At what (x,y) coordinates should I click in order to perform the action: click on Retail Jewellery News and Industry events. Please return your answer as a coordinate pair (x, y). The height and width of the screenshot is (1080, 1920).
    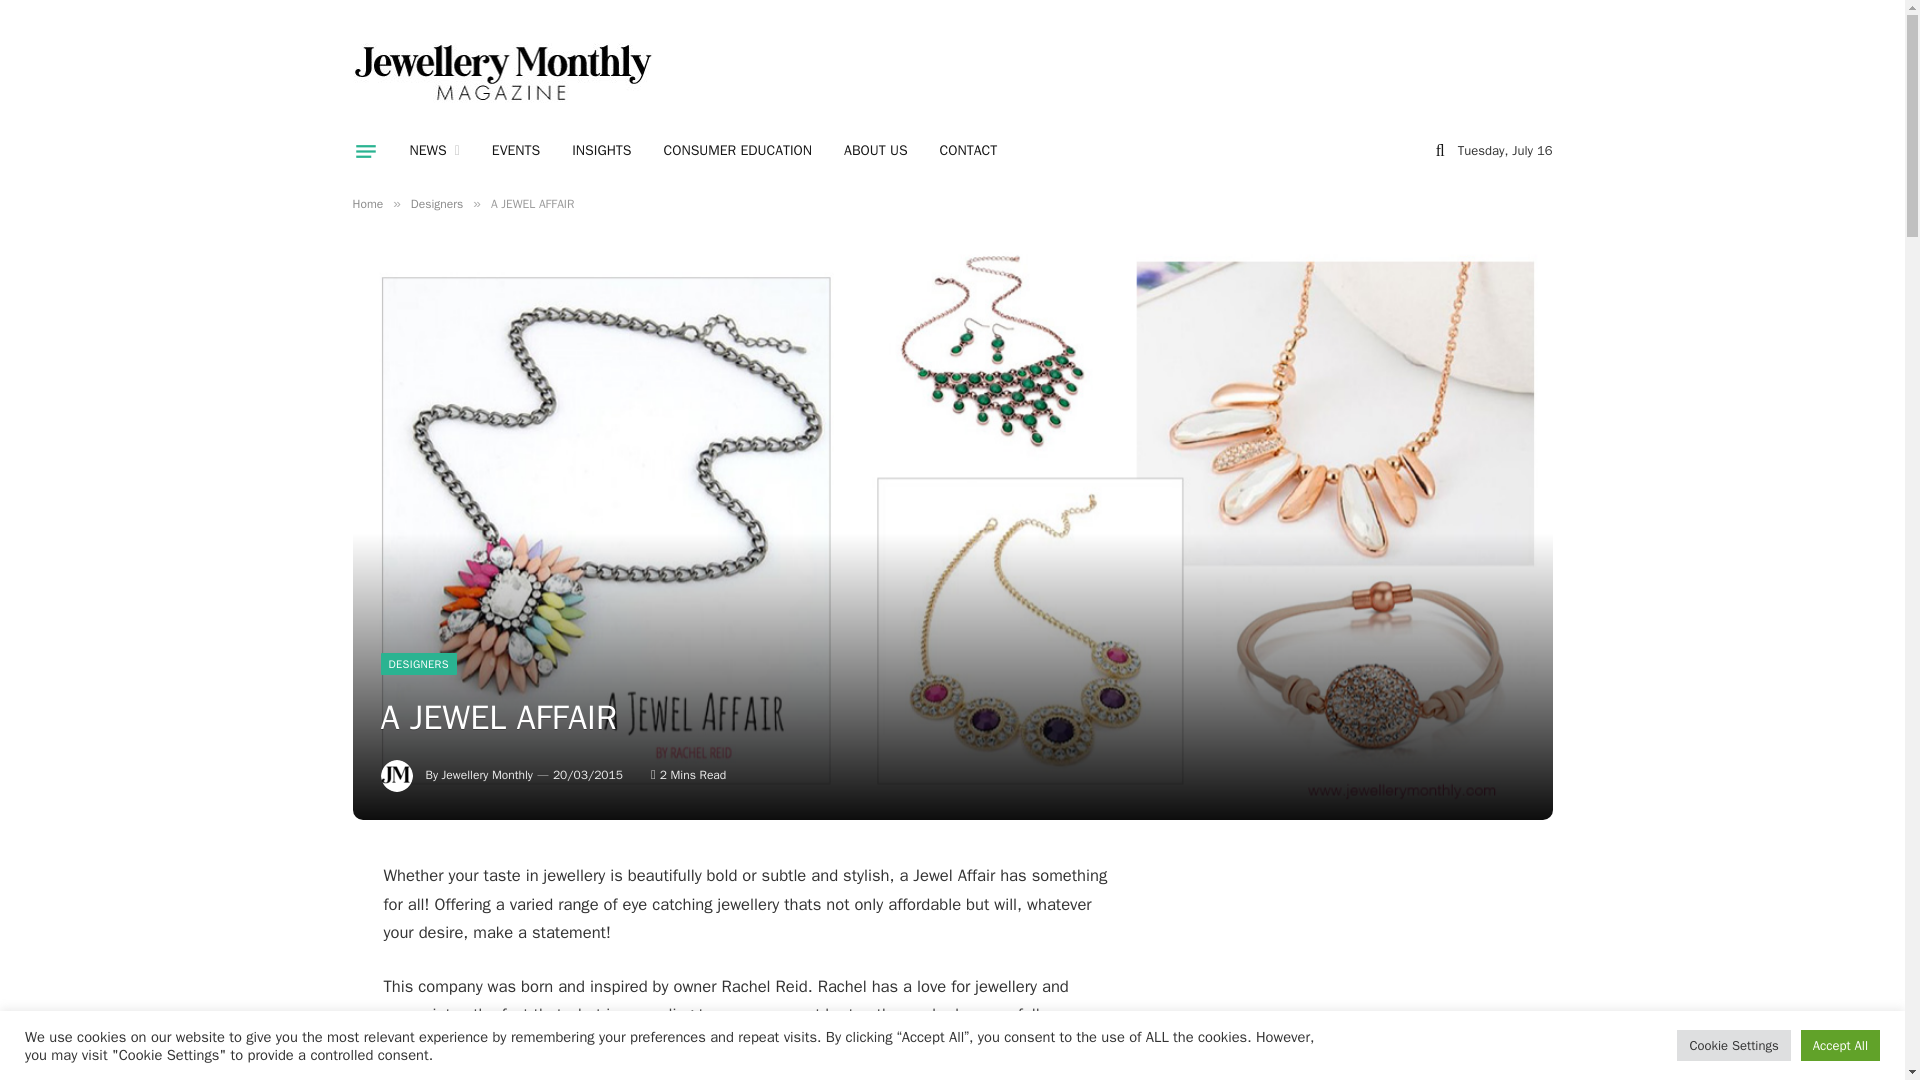
    Looking at the image, I should click on (434, 151).